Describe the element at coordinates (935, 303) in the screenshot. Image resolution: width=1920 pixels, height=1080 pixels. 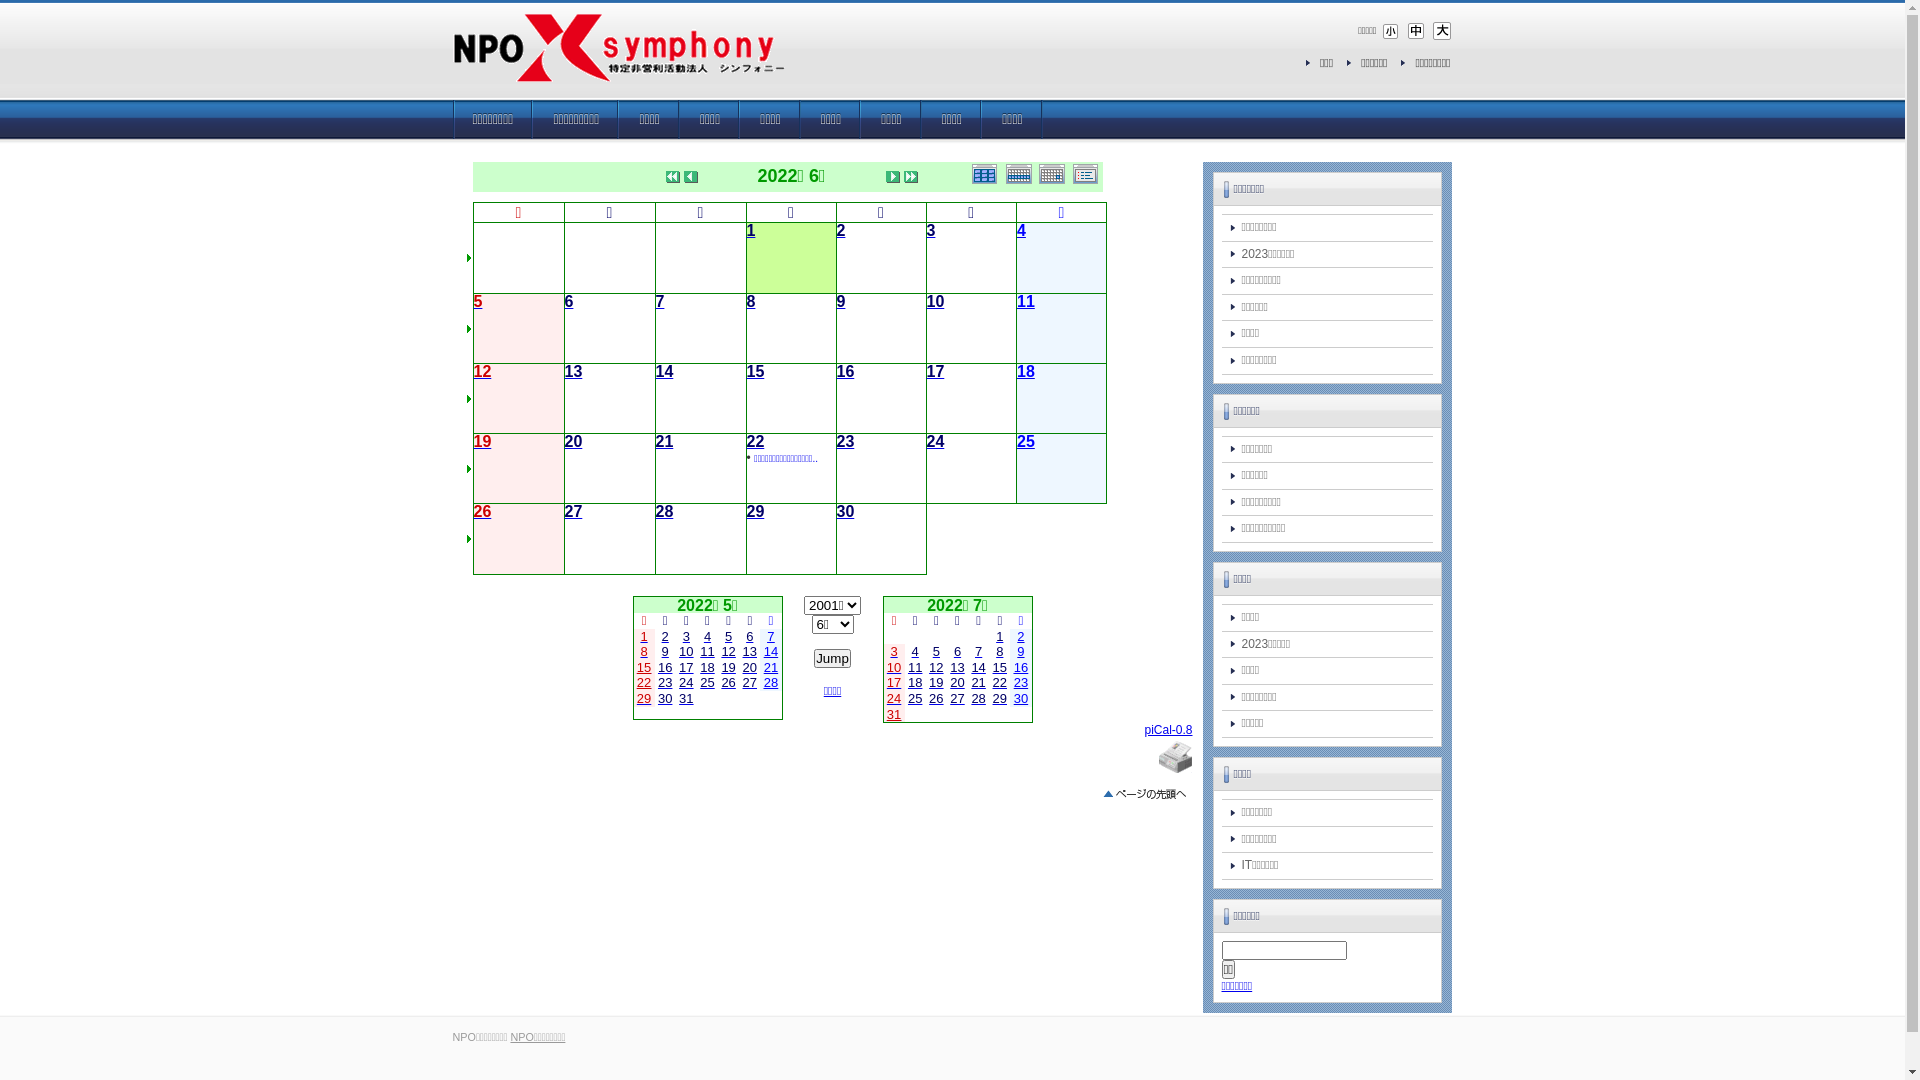
I see `10` at that location.